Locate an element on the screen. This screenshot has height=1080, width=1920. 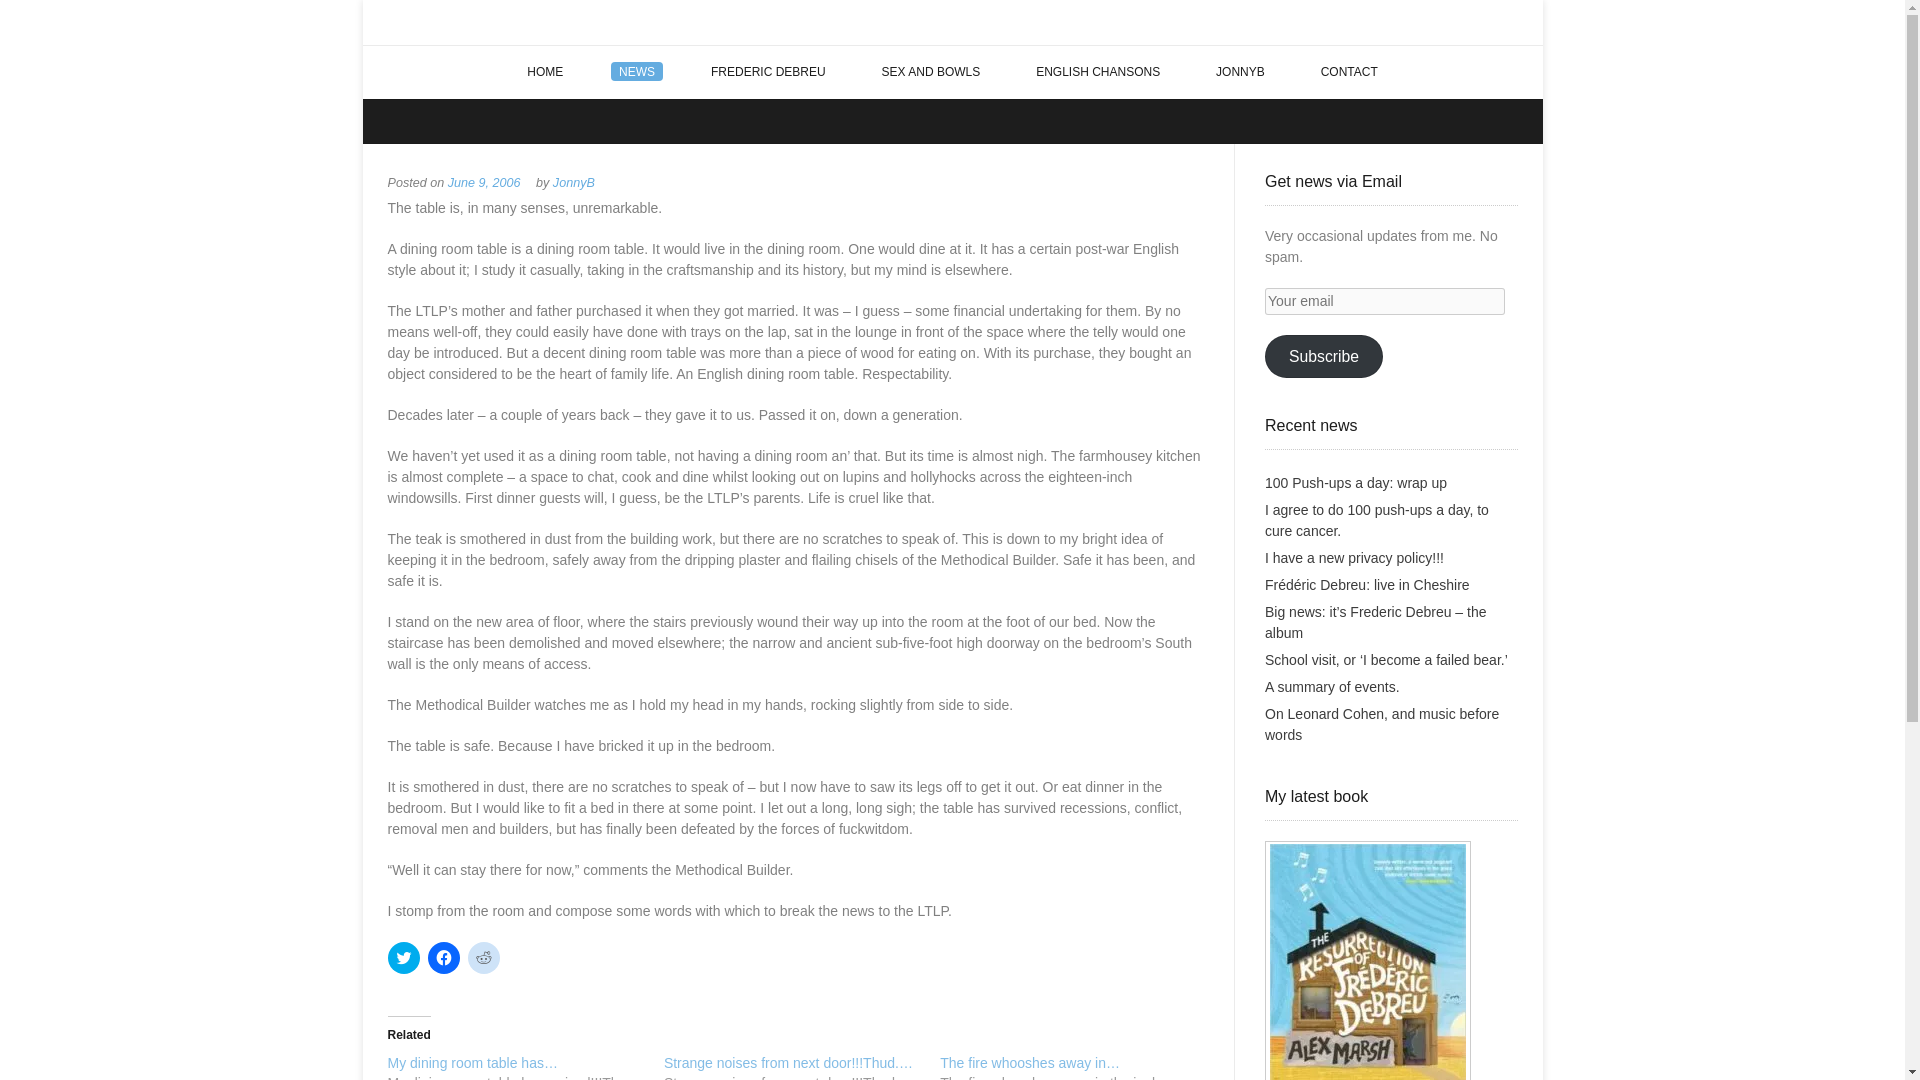
Click to share on Twitter is located at coordinates (404, 958).